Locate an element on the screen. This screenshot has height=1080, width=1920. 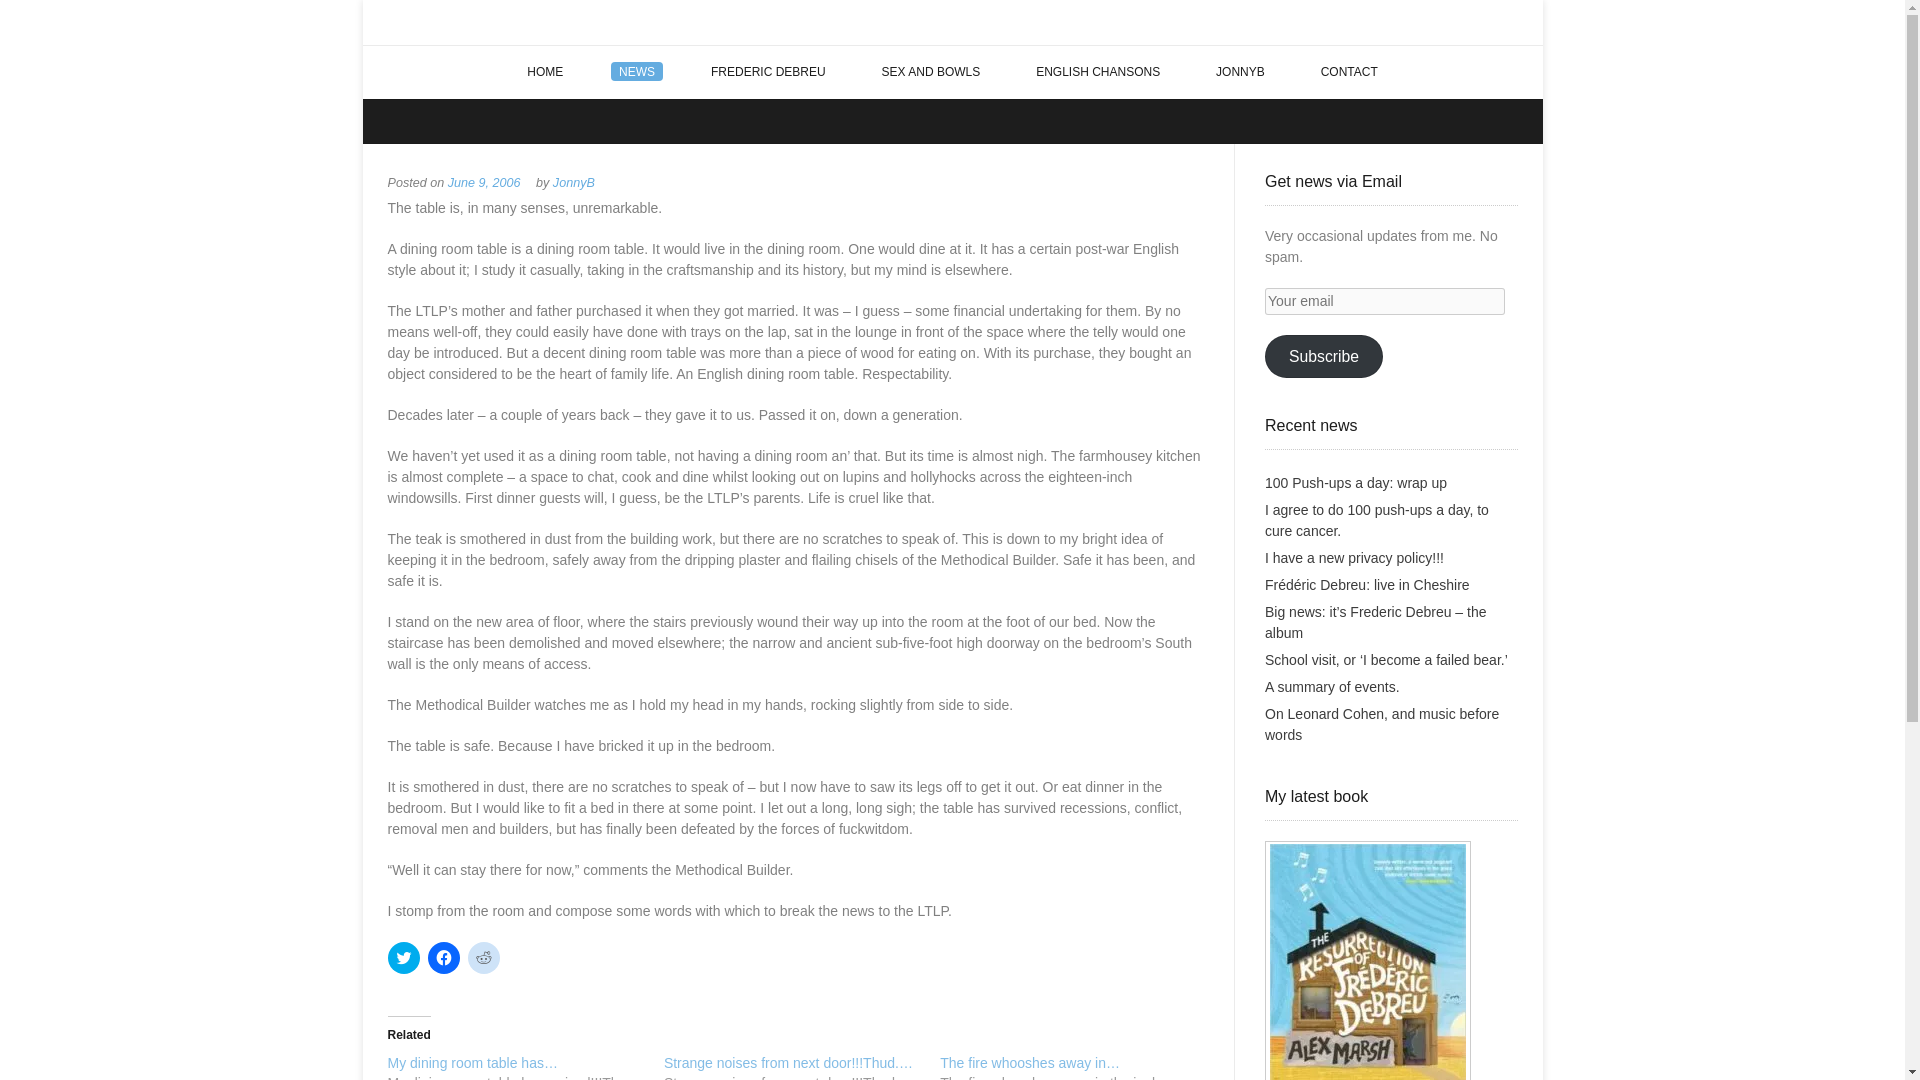
Click to share on Twitter is located at coordinates (404, 958).